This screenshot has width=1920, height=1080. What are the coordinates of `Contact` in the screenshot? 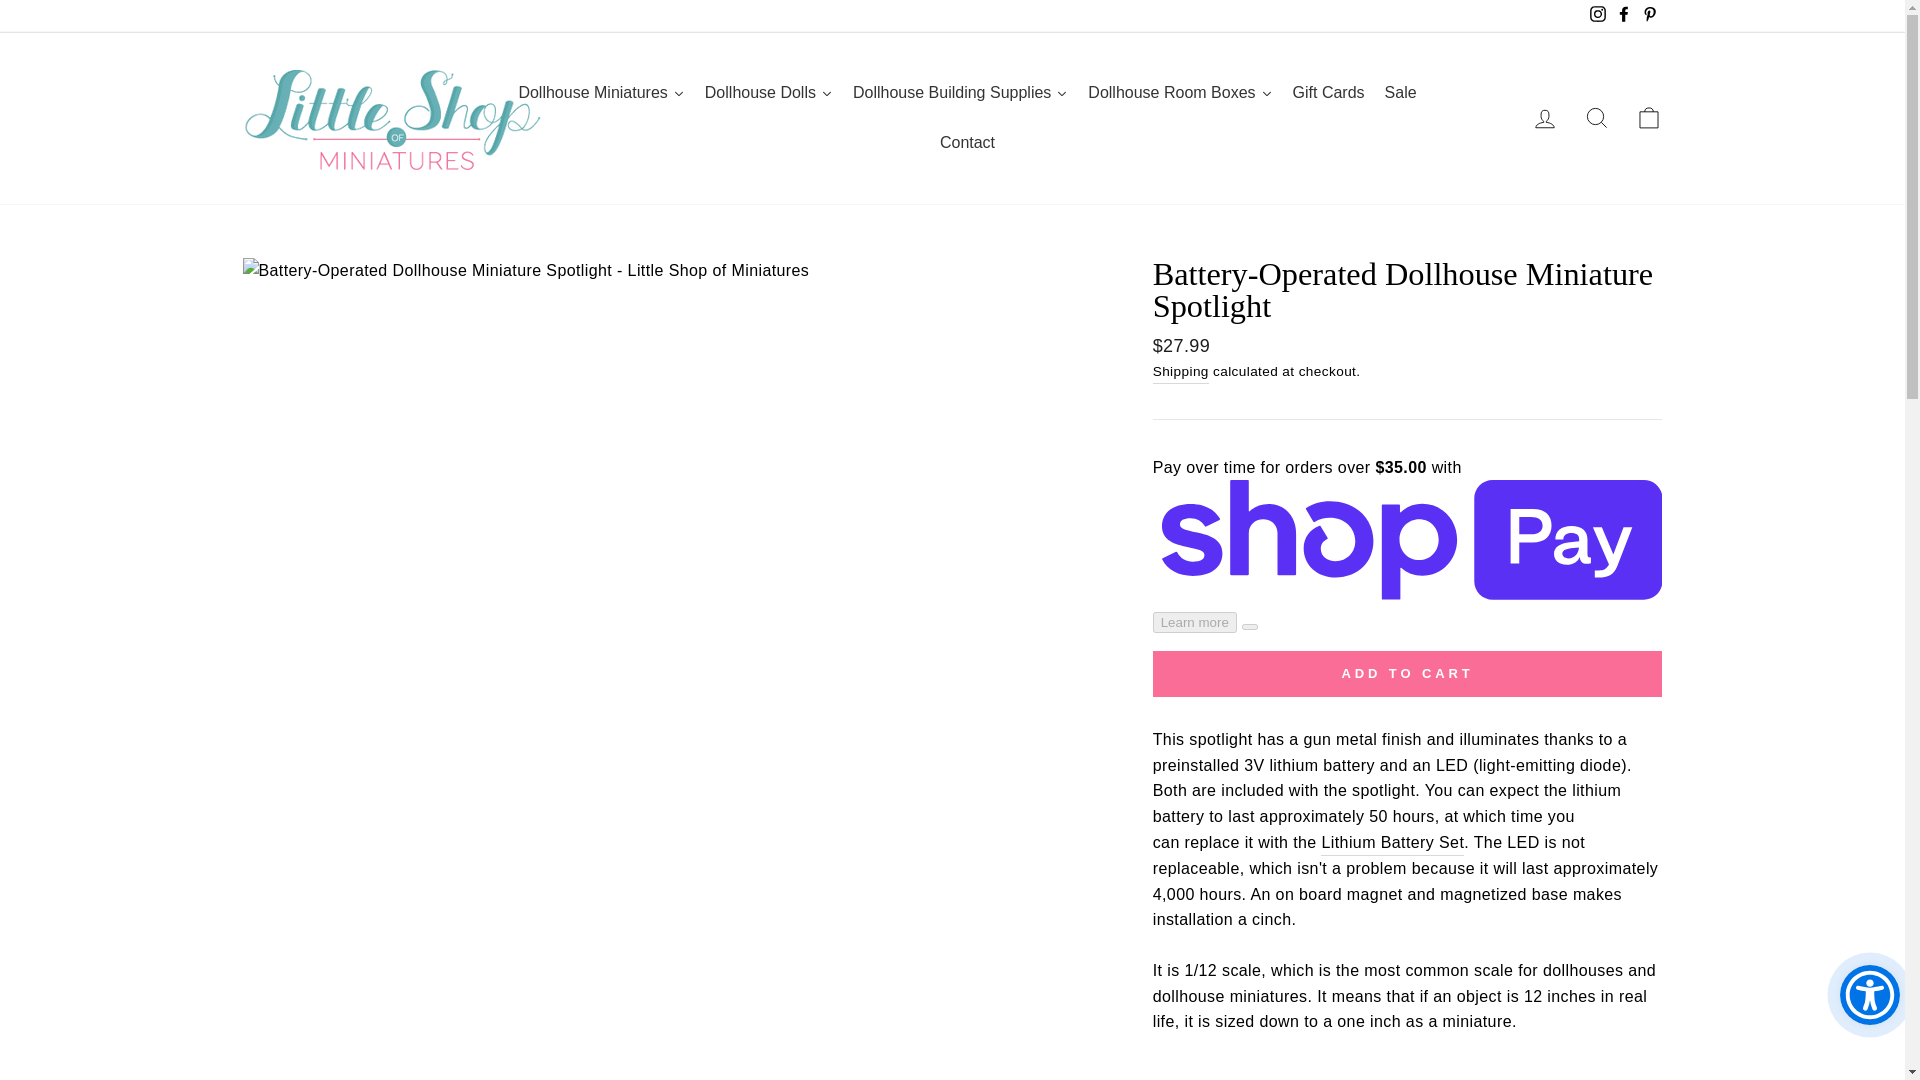 It's located at (966, 142).